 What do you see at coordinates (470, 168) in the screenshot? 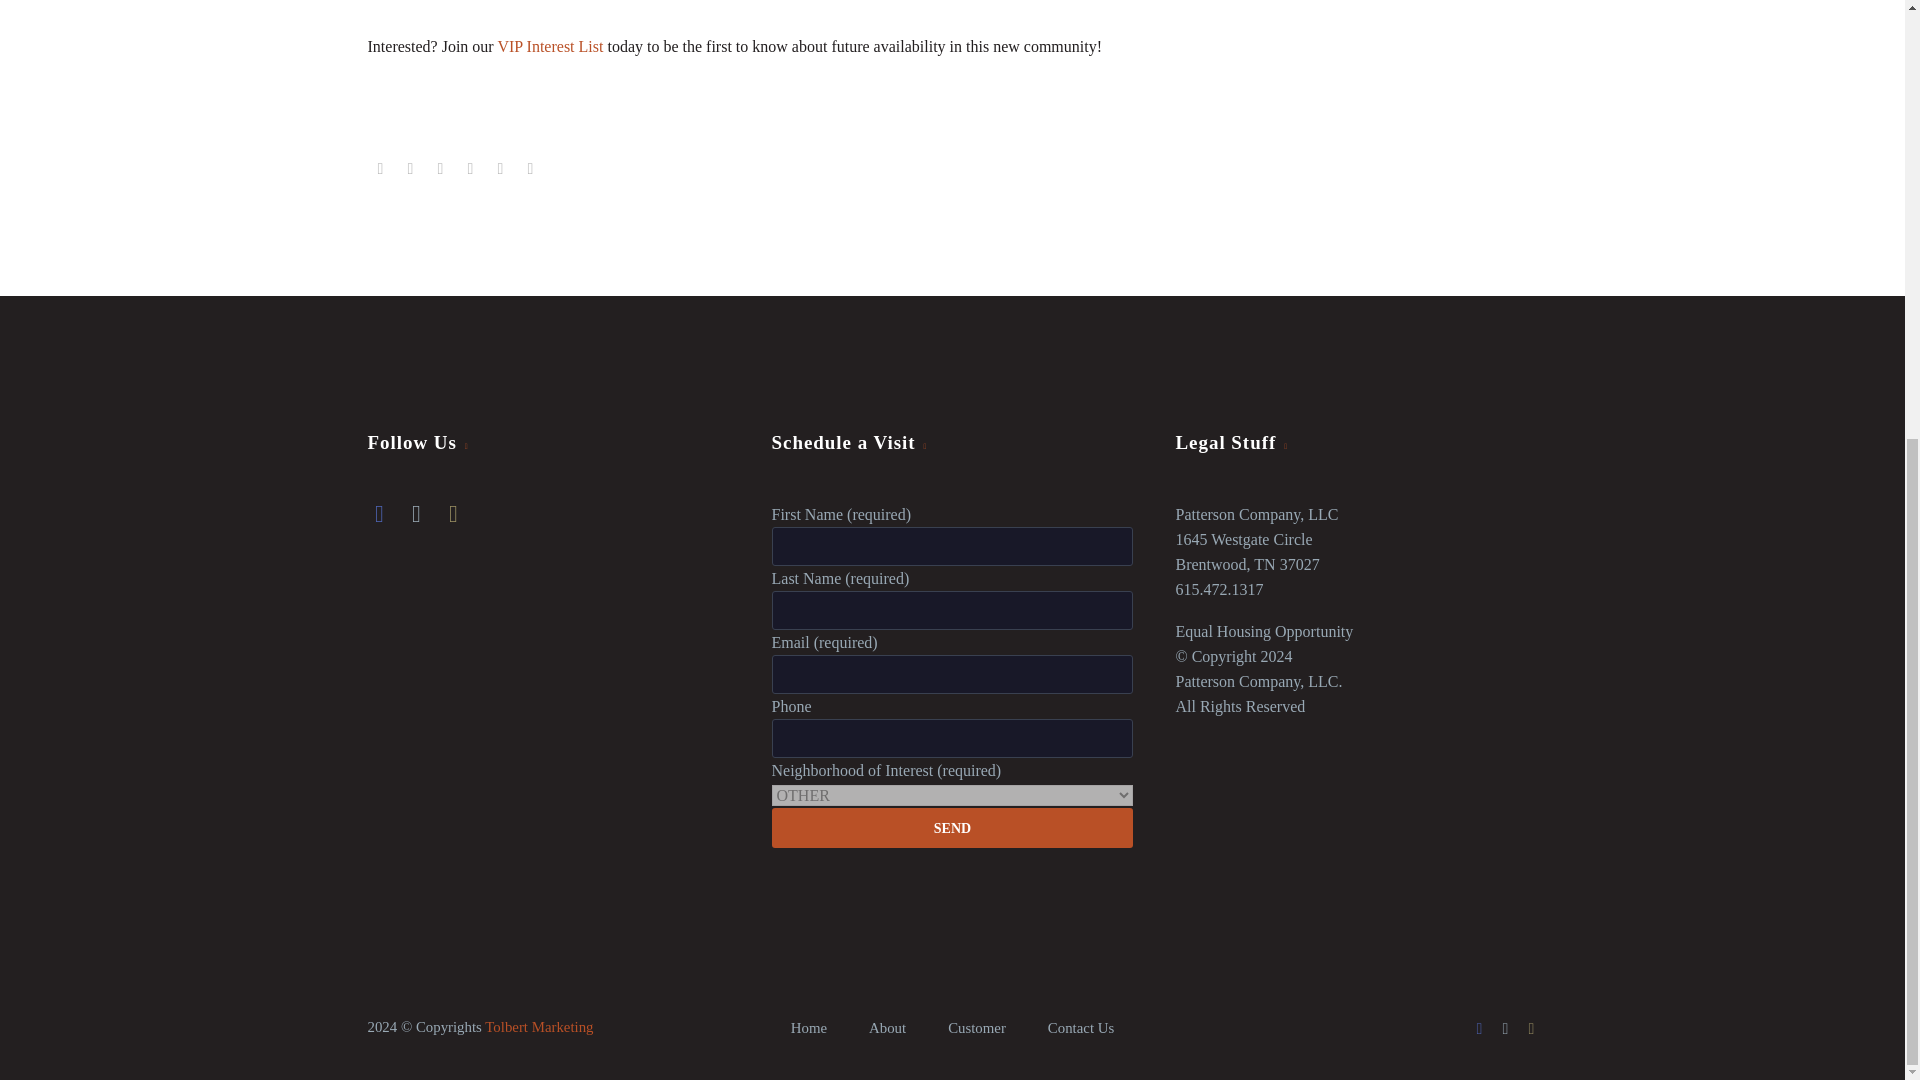
I see `Tumblr` at bounding box center [470, 168].